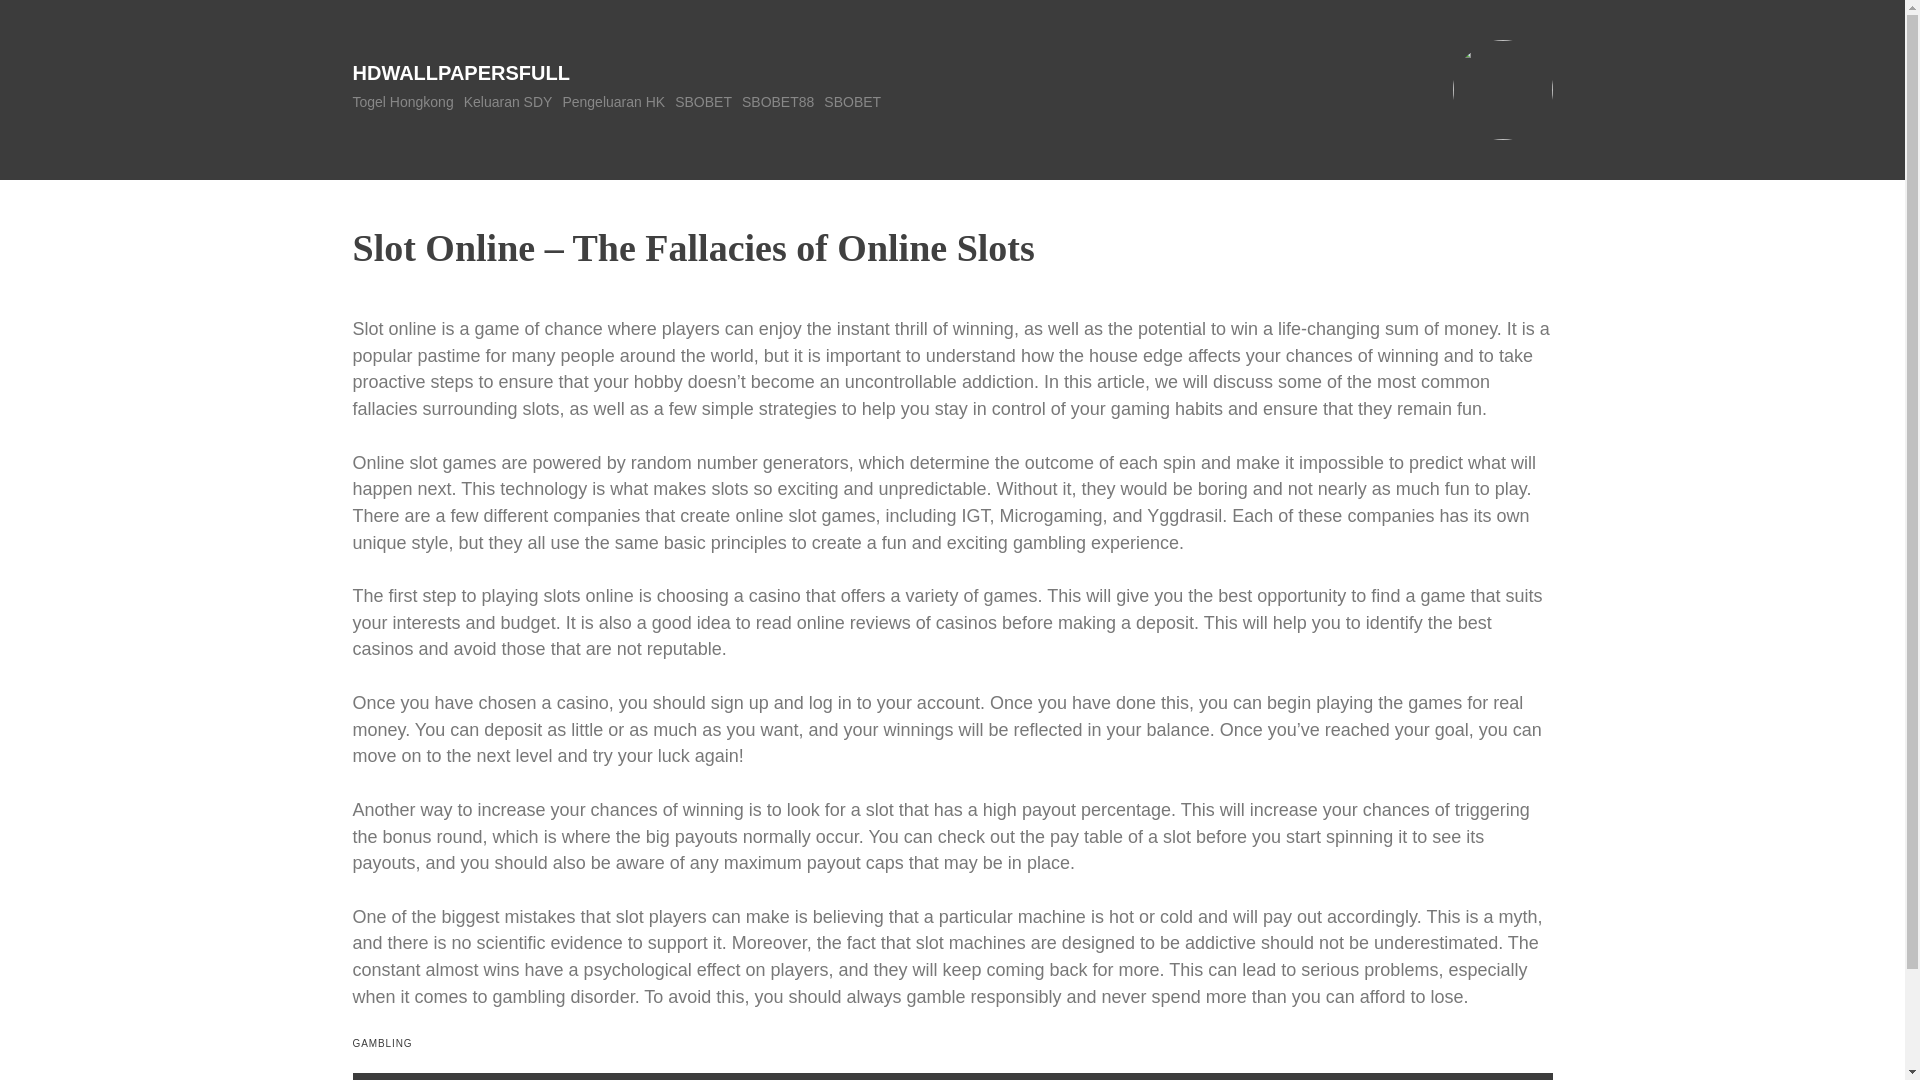  Describe the element at coordinates (613, 102) in the screenshot. I see `Pengeluaran HK` at that location.